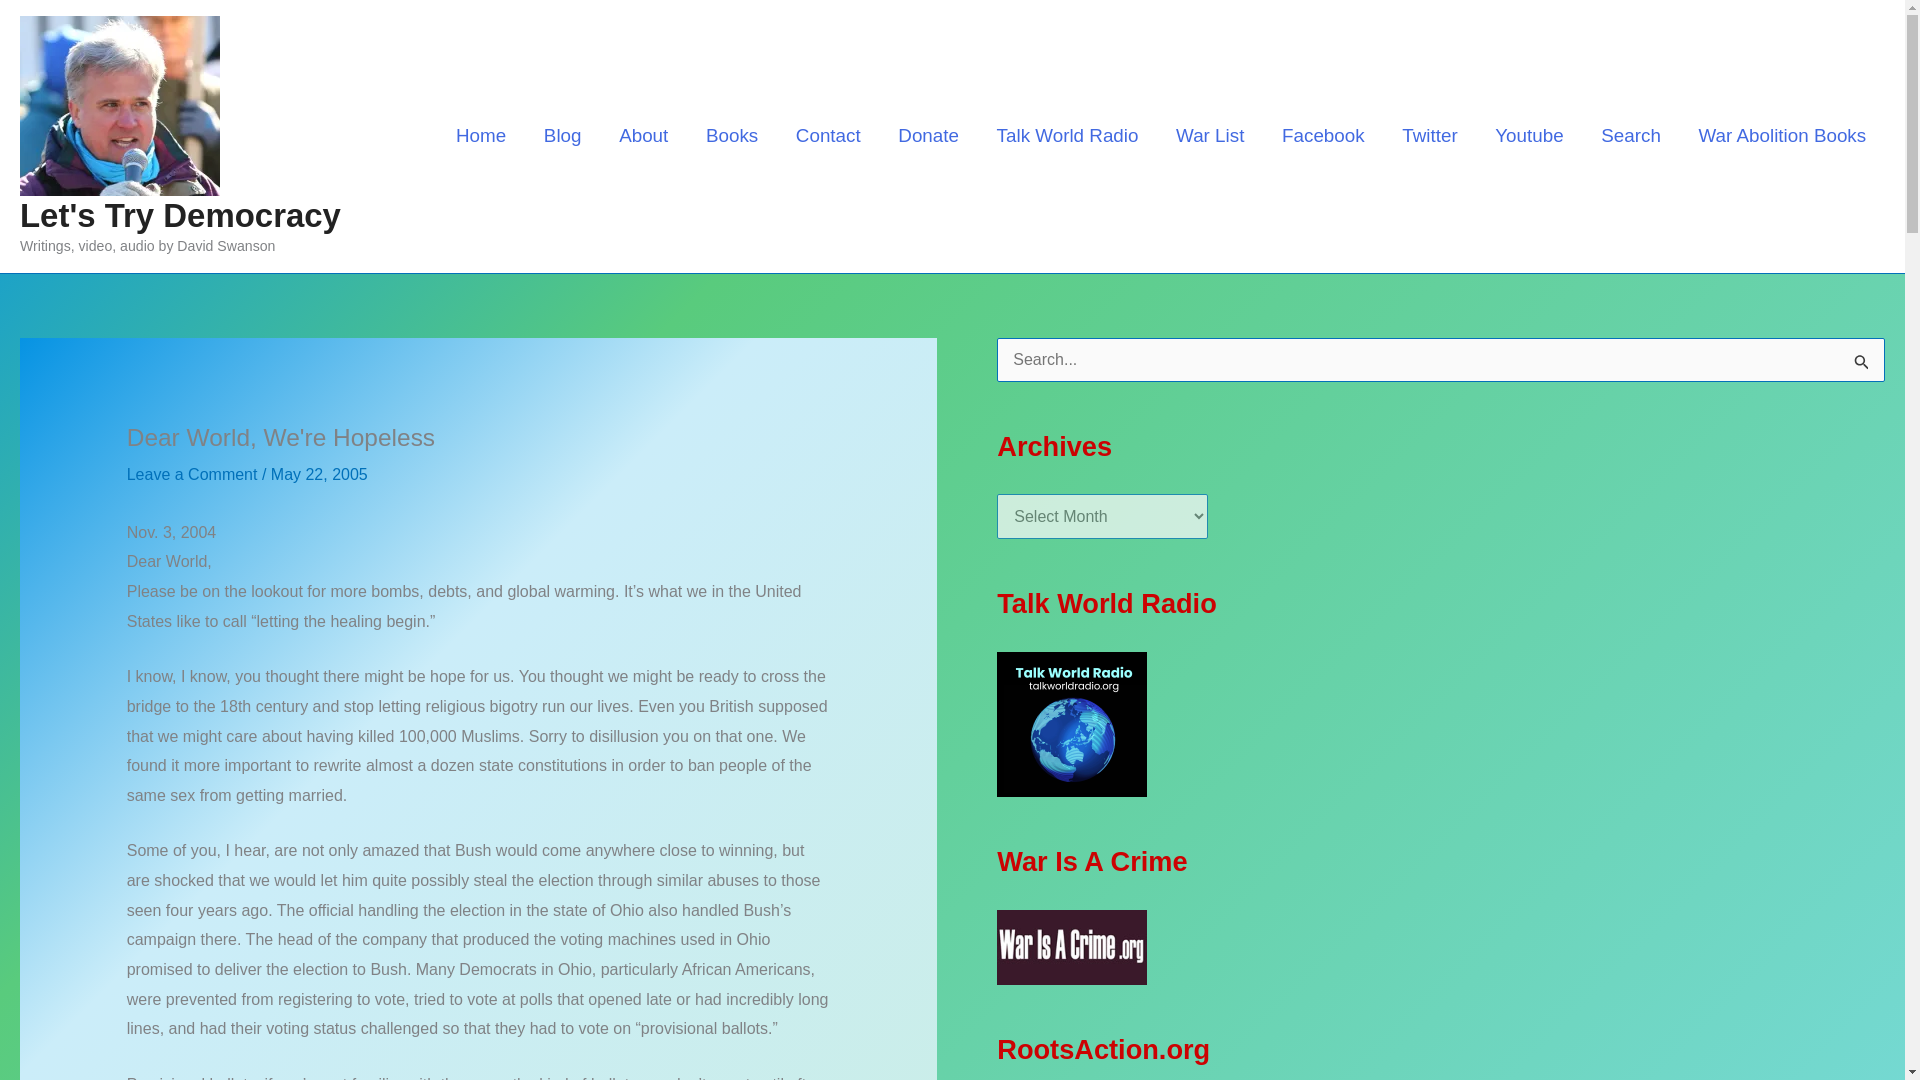  I want to click on Youtube, so click(1529, 135).